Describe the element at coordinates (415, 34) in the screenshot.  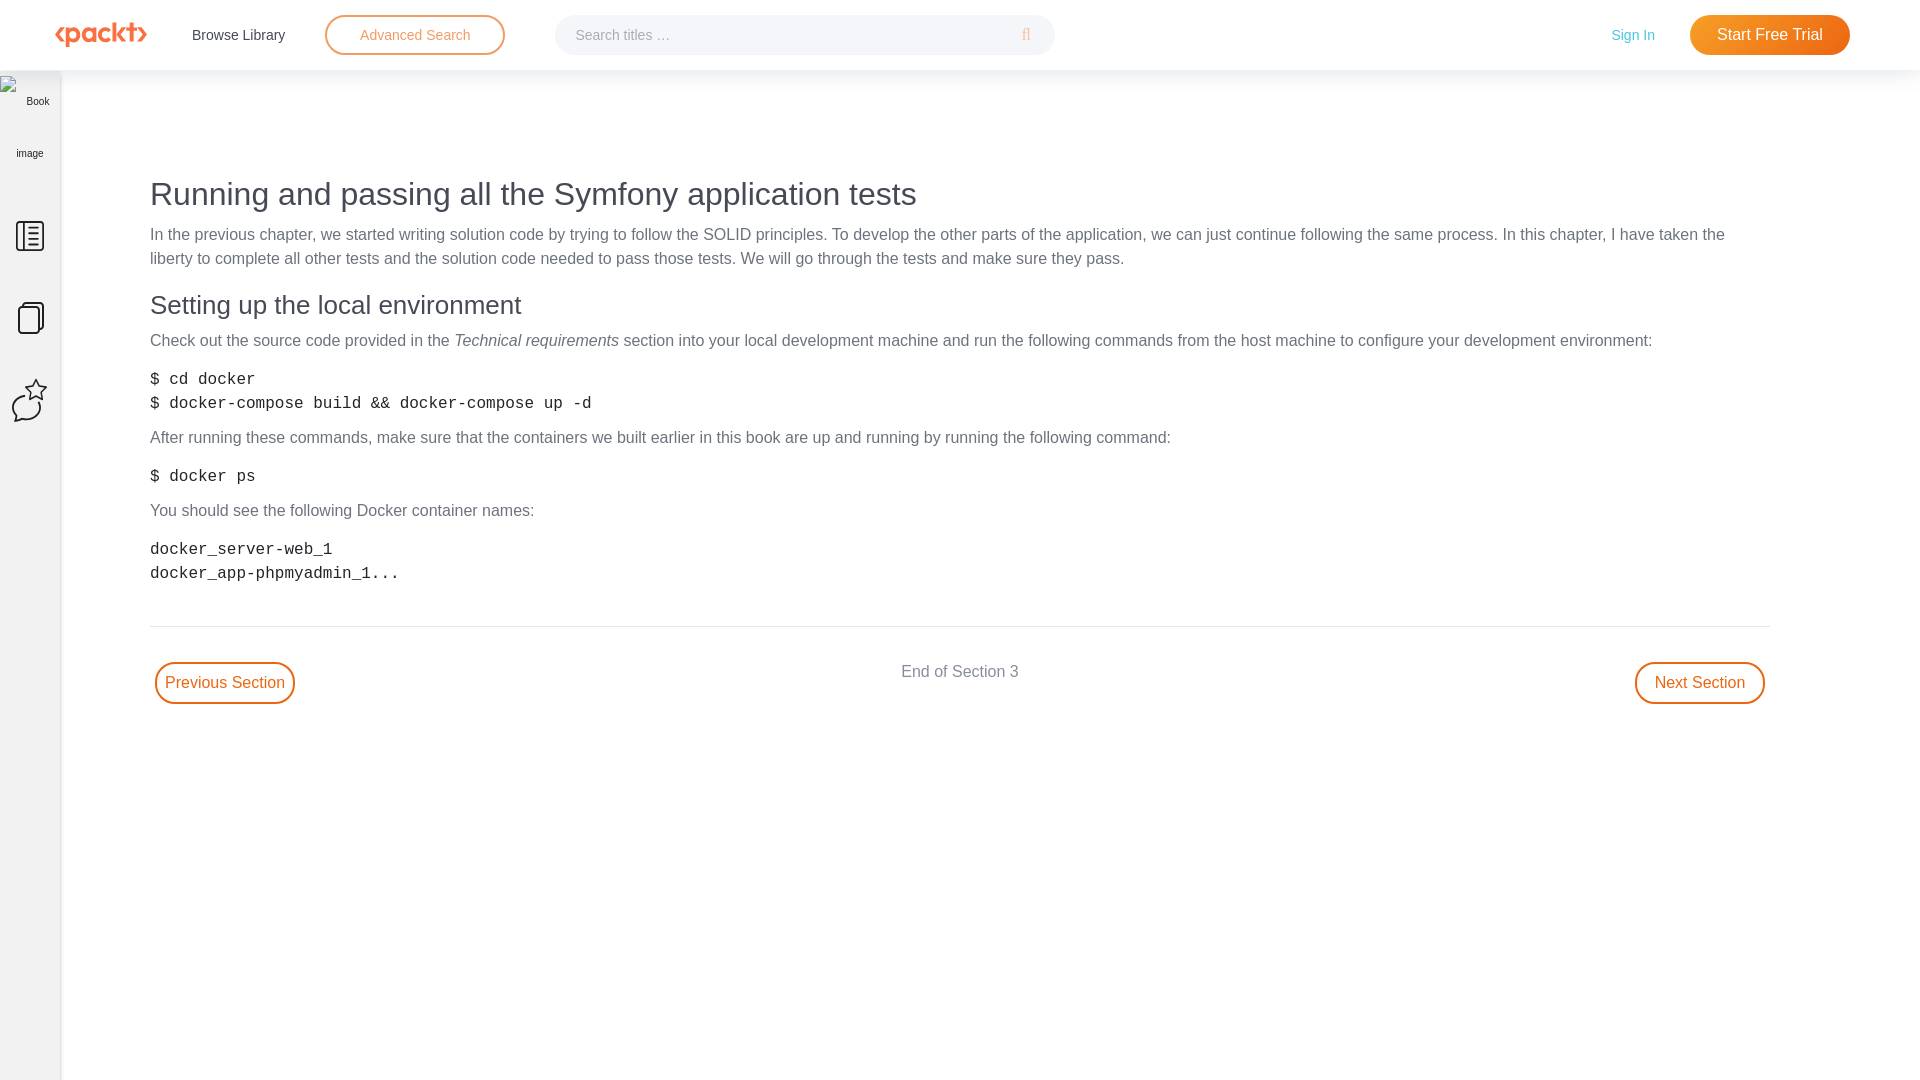
I see `Advanced Search` at that location.